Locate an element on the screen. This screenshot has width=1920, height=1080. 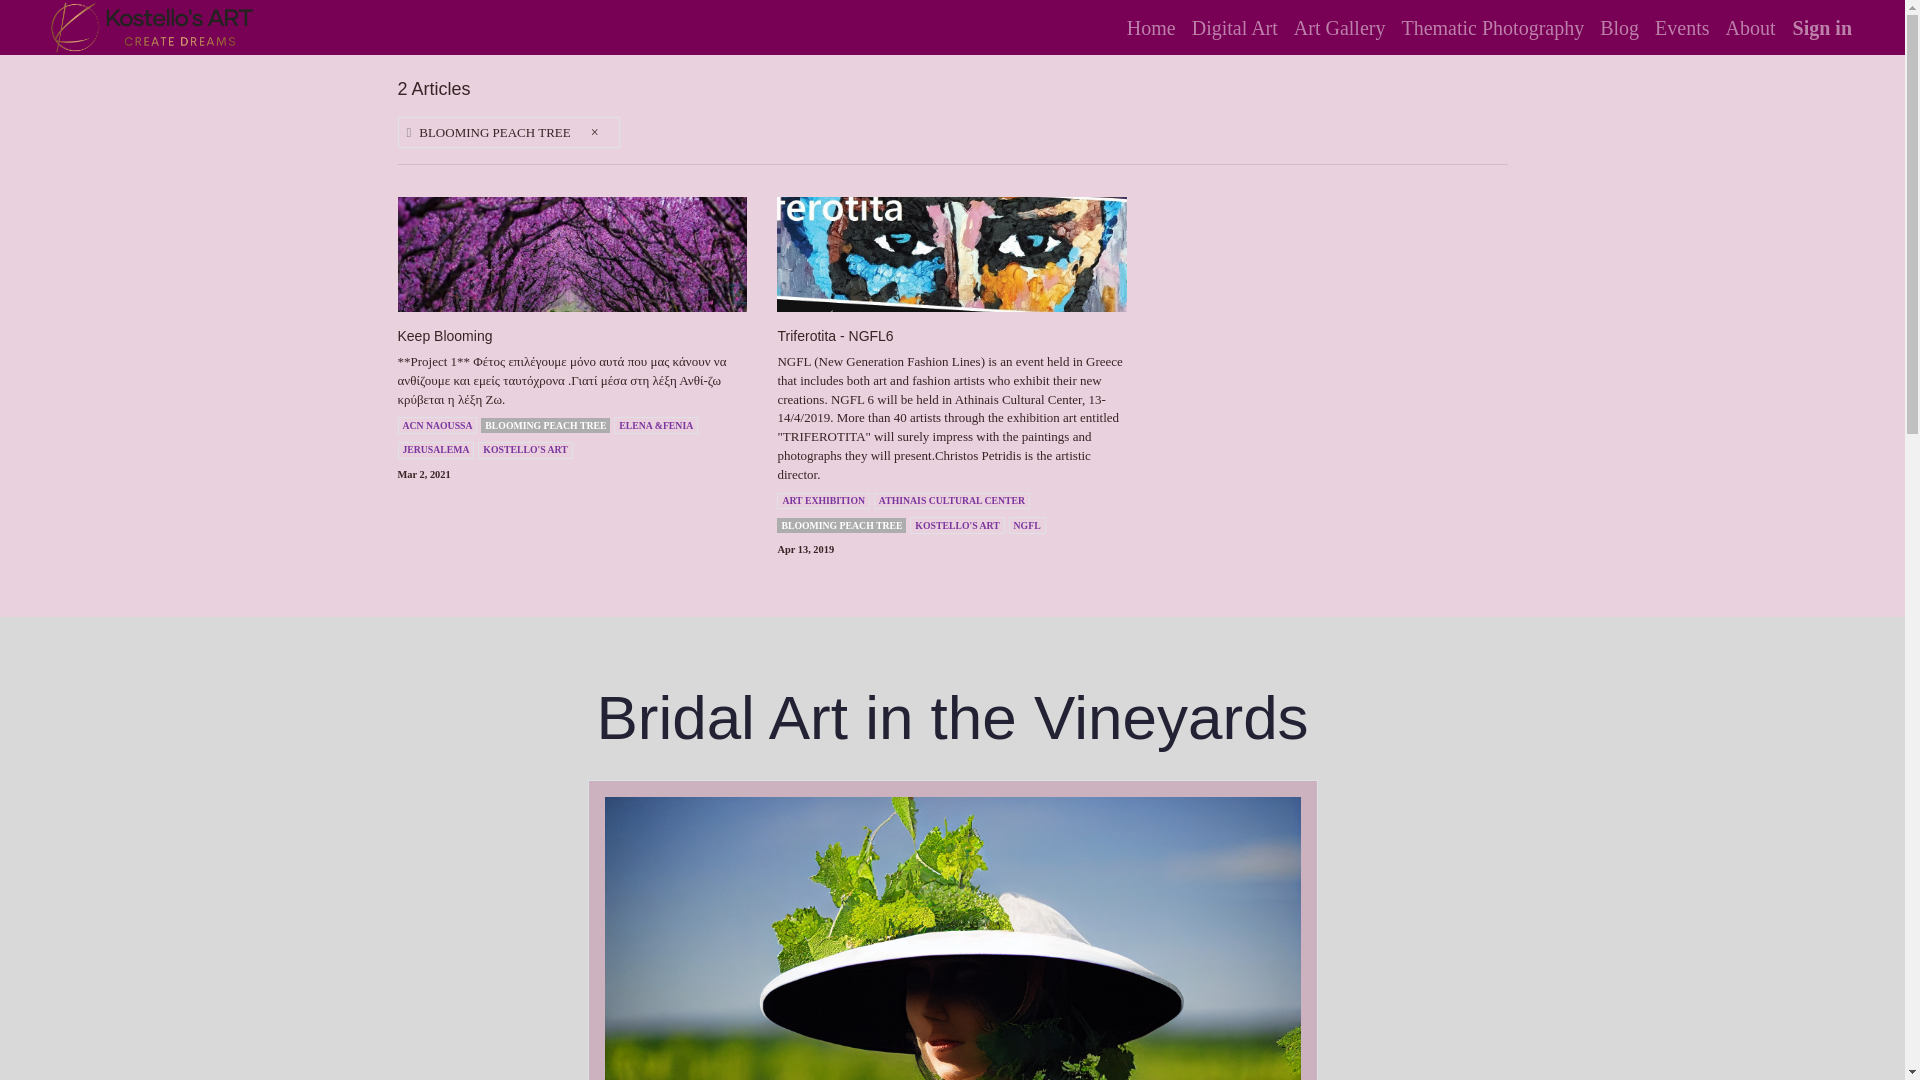
Home is located at coordinates (1152, 26).